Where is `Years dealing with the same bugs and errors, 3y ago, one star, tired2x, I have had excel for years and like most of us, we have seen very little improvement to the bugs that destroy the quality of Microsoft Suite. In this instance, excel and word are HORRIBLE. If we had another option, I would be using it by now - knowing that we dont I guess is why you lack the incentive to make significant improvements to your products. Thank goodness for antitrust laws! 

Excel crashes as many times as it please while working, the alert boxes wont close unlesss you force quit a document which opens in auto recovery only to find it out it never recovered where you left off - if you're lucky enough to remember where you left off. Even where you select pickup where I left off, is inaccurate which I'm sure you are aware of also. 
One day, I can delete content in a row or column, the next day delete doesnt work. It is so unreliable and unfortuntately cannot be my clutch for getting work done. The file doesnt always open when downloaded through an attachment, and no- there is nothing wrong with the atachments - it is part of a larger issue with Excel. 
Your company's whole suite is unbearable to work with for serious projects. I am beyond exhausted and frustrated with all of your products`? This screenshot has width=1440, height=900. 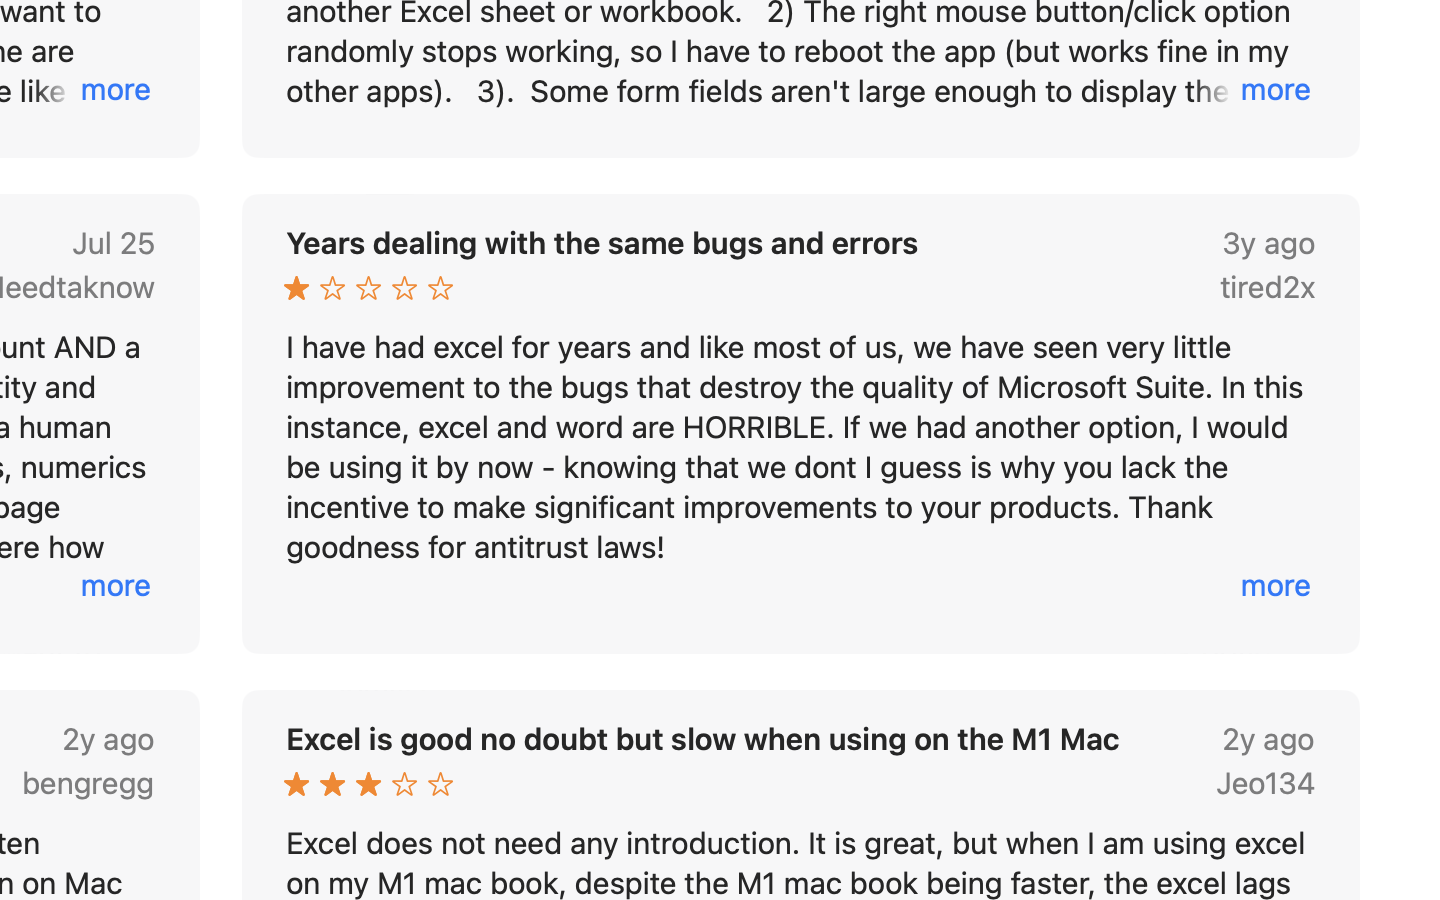
Years dealing with the same bugs and errors, 3y ago, one star, tired2x, I have had excel for years and like most of us, we have seen very little improvement to the bugs that destroy the quality of Microsoft Suite. In this instance, excel and word are HORRIBLE. If we had another option, I would be using it by now - knowing that we dont I guess is why you lack the incentive to make significant improvements to your products. Thank goodness for antitrust laws! 

Excel crashes as many times as it please while working, the alert boxes wont close unlesss you force quit a document which opens in auto recovery only to find it out it never recovered where you left off - if you're lucky enough to remember where you left off. Even where you select pickup where I left off, is inaccurate which I'm sure you are aware of also. 
One day, I can delete content in a row or column, the next day delete doesnt work. It is so unreliable and unfortuntately cannot be my clutch for getting work done. The file doesnt always open when downloaded through an attachment, and no- there is nothing wrong with the atachments - it is part of a larger issue with Excel. 
Your company's whole suite is unbearable to work with for serious projects. I am beyond exhausted and frustrated with all of your products is located at coordinates (801, 424).